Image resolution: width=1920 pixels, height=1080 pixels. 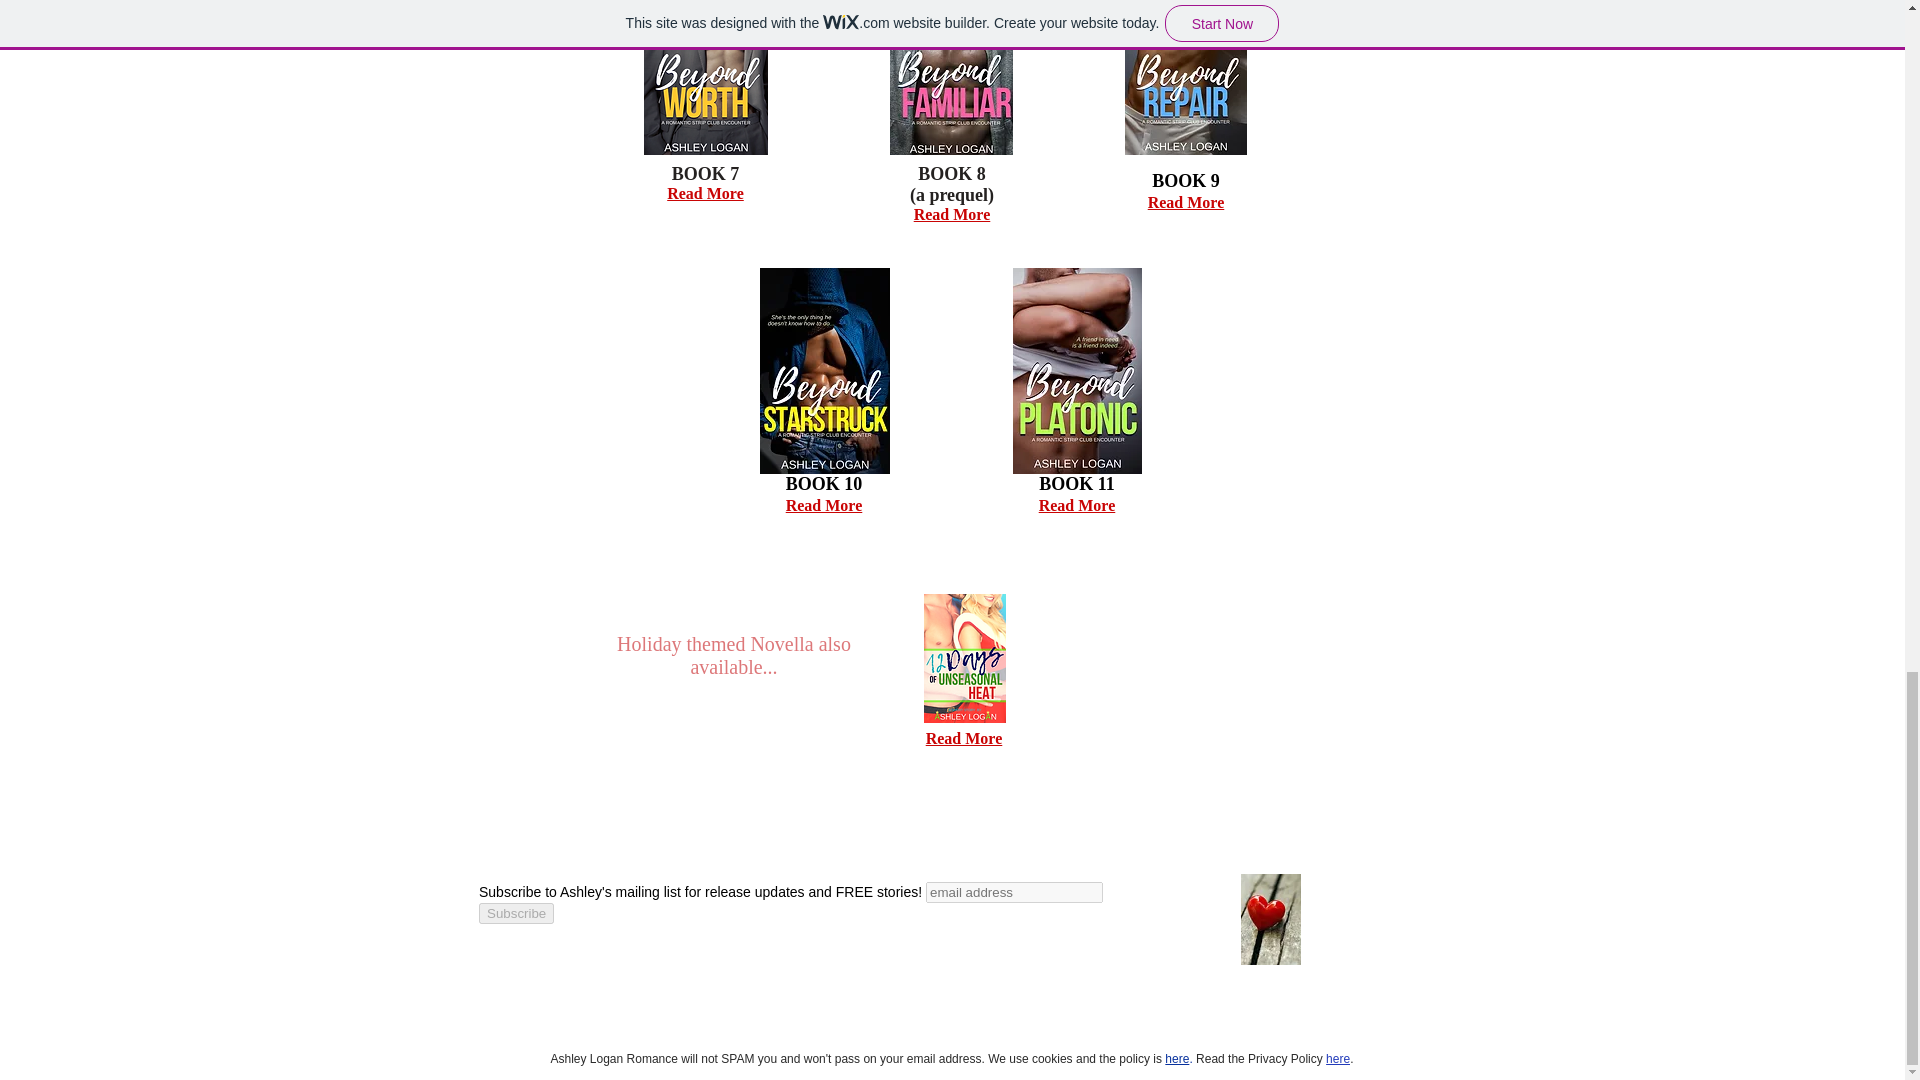 What do you see at coordinates (964, 738) in the screenshot?
I see `Read More` at bounding box center [964, 738].